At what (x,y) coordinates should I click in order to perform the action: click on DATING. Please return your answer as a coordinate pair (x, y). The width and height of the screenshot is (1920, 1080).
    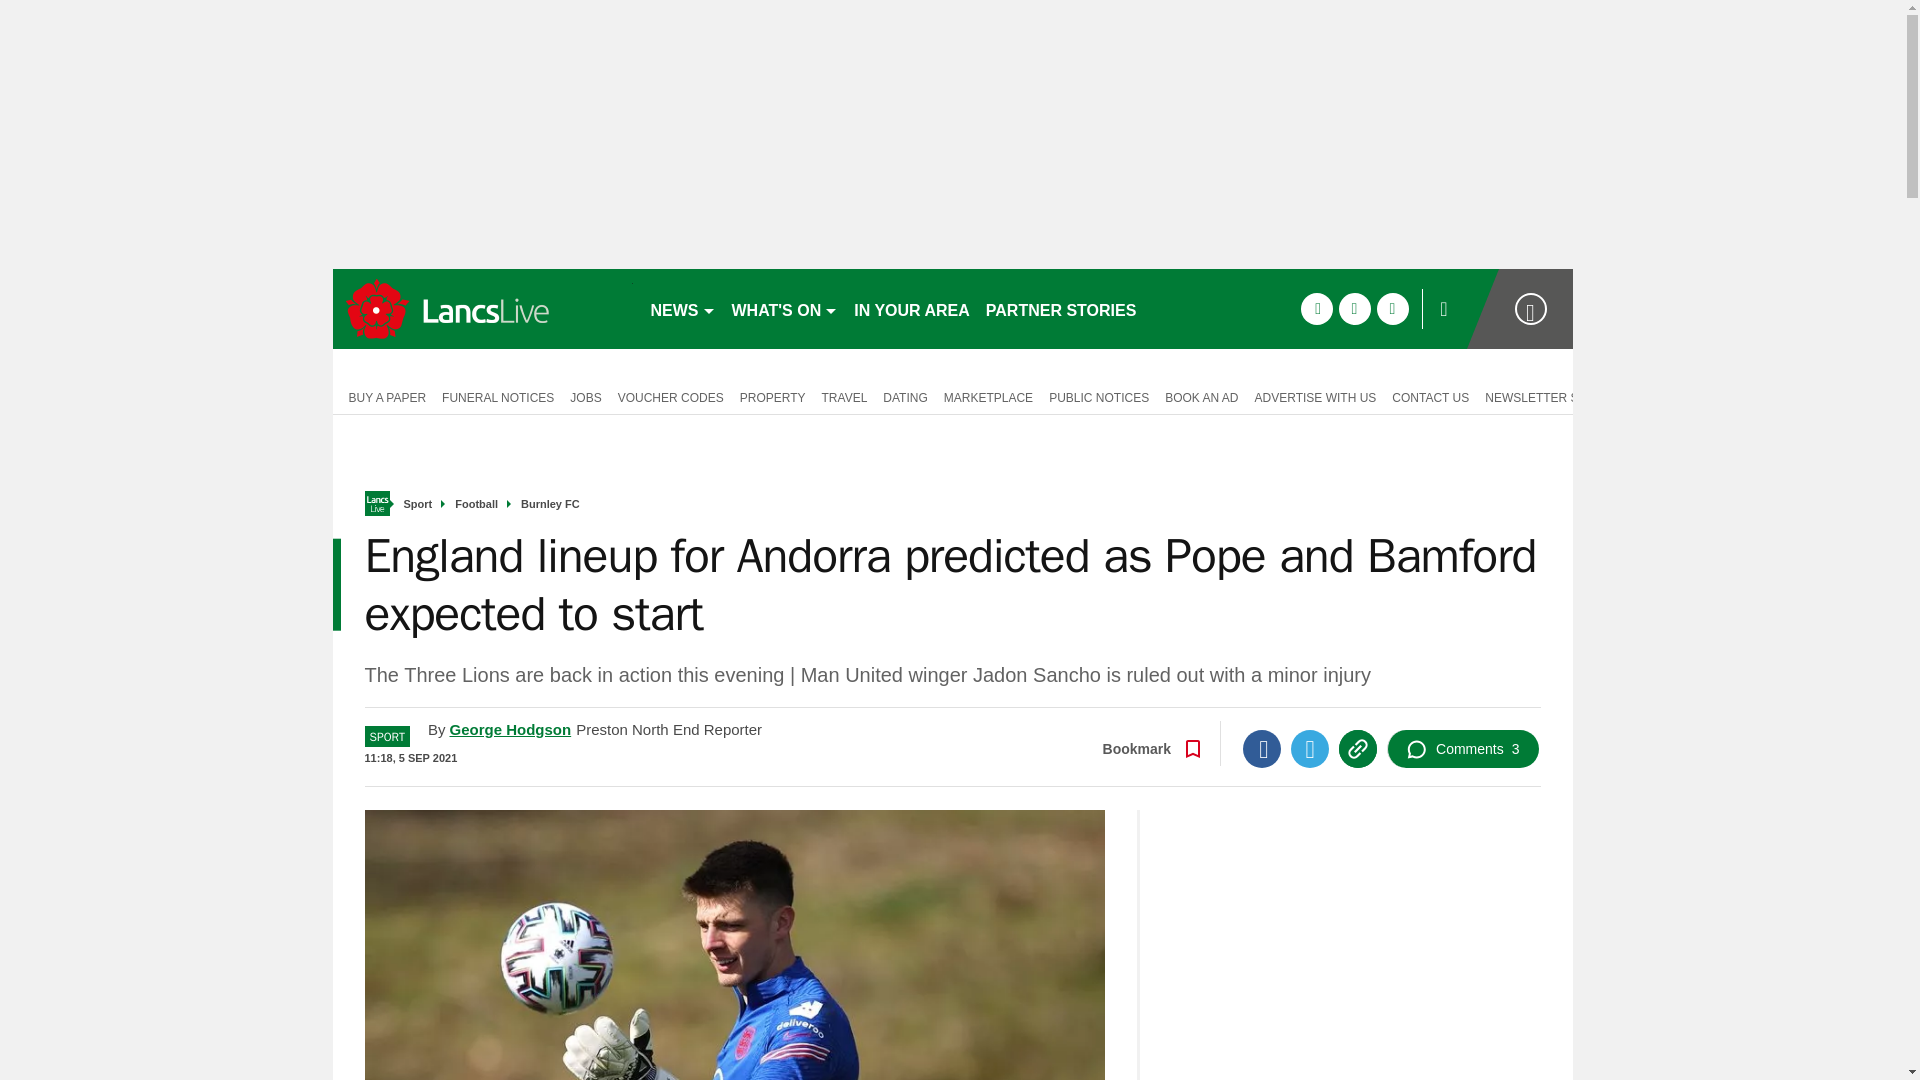
    Looking at the image, I should click on (905, 396).